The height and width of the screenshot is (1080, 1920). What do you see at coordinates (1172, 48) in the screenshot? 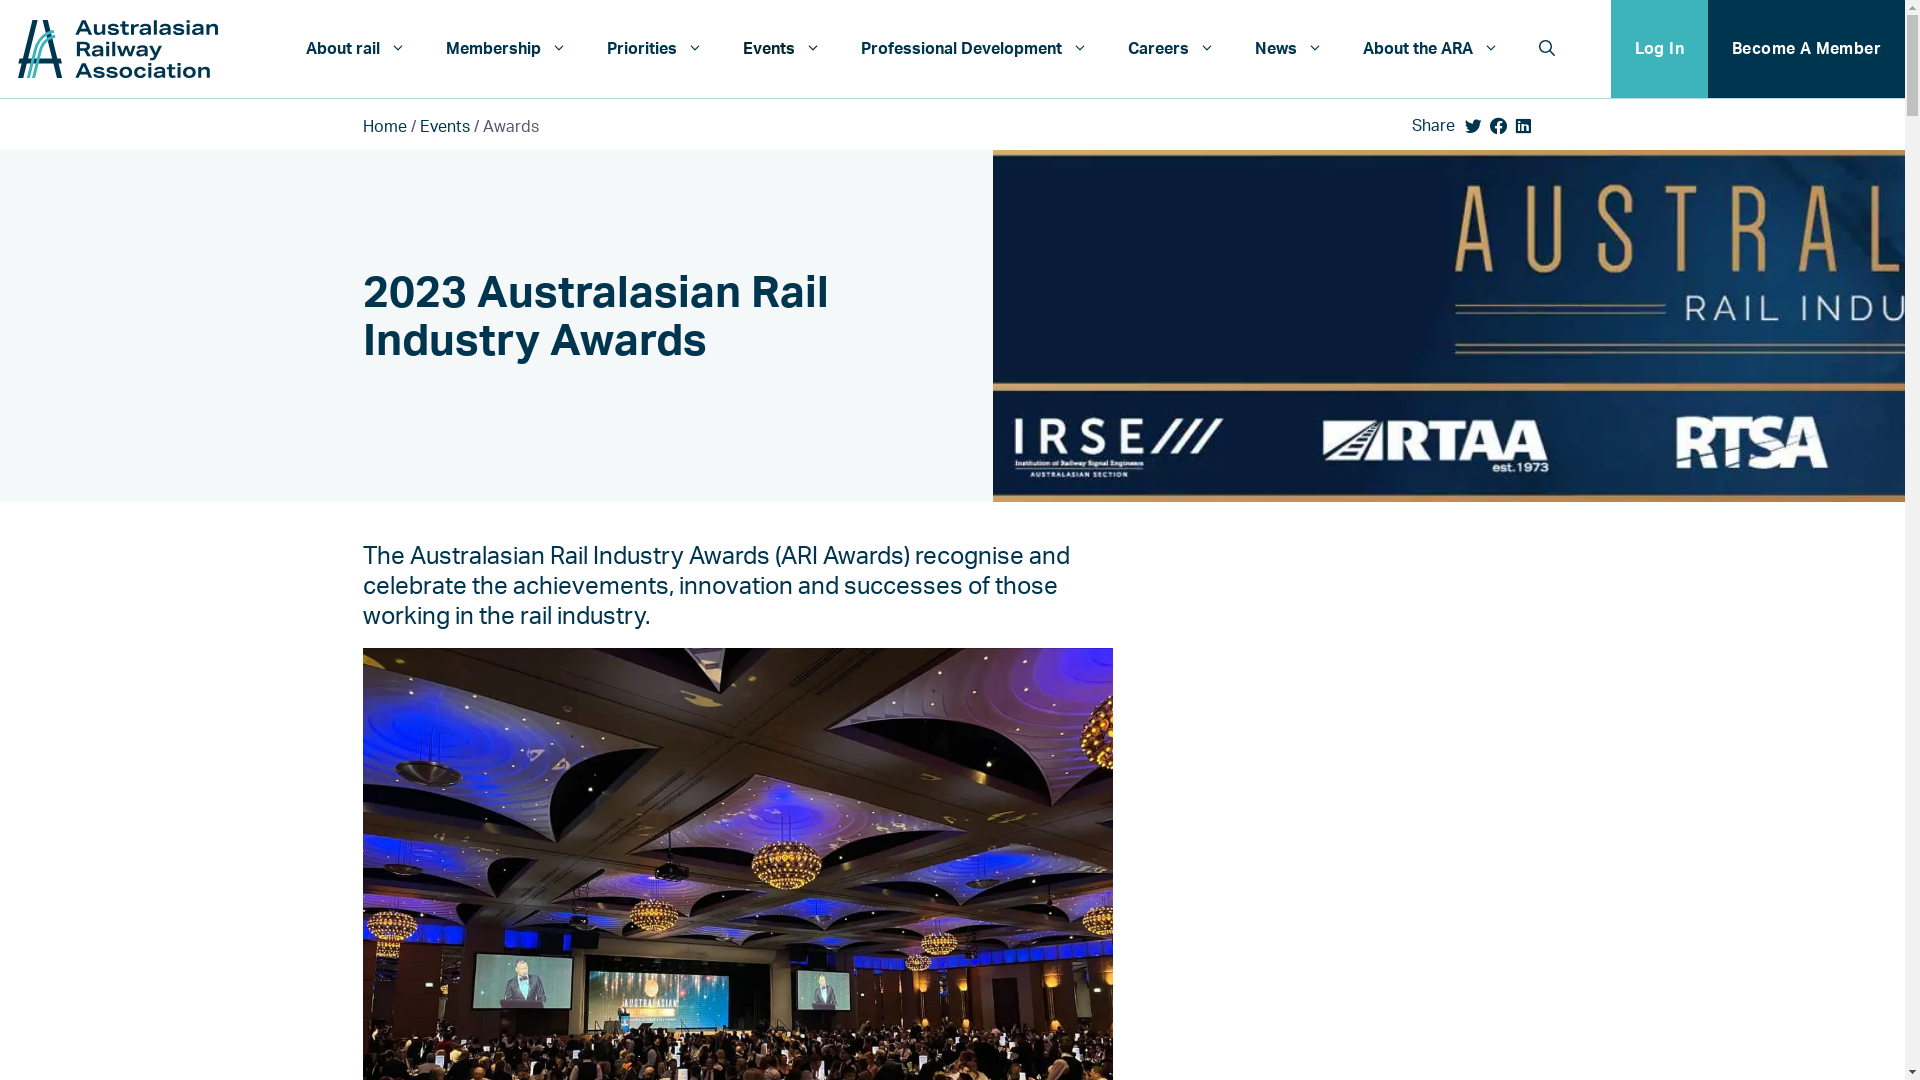
I see `Careers` at bounding box center [1172, 48].